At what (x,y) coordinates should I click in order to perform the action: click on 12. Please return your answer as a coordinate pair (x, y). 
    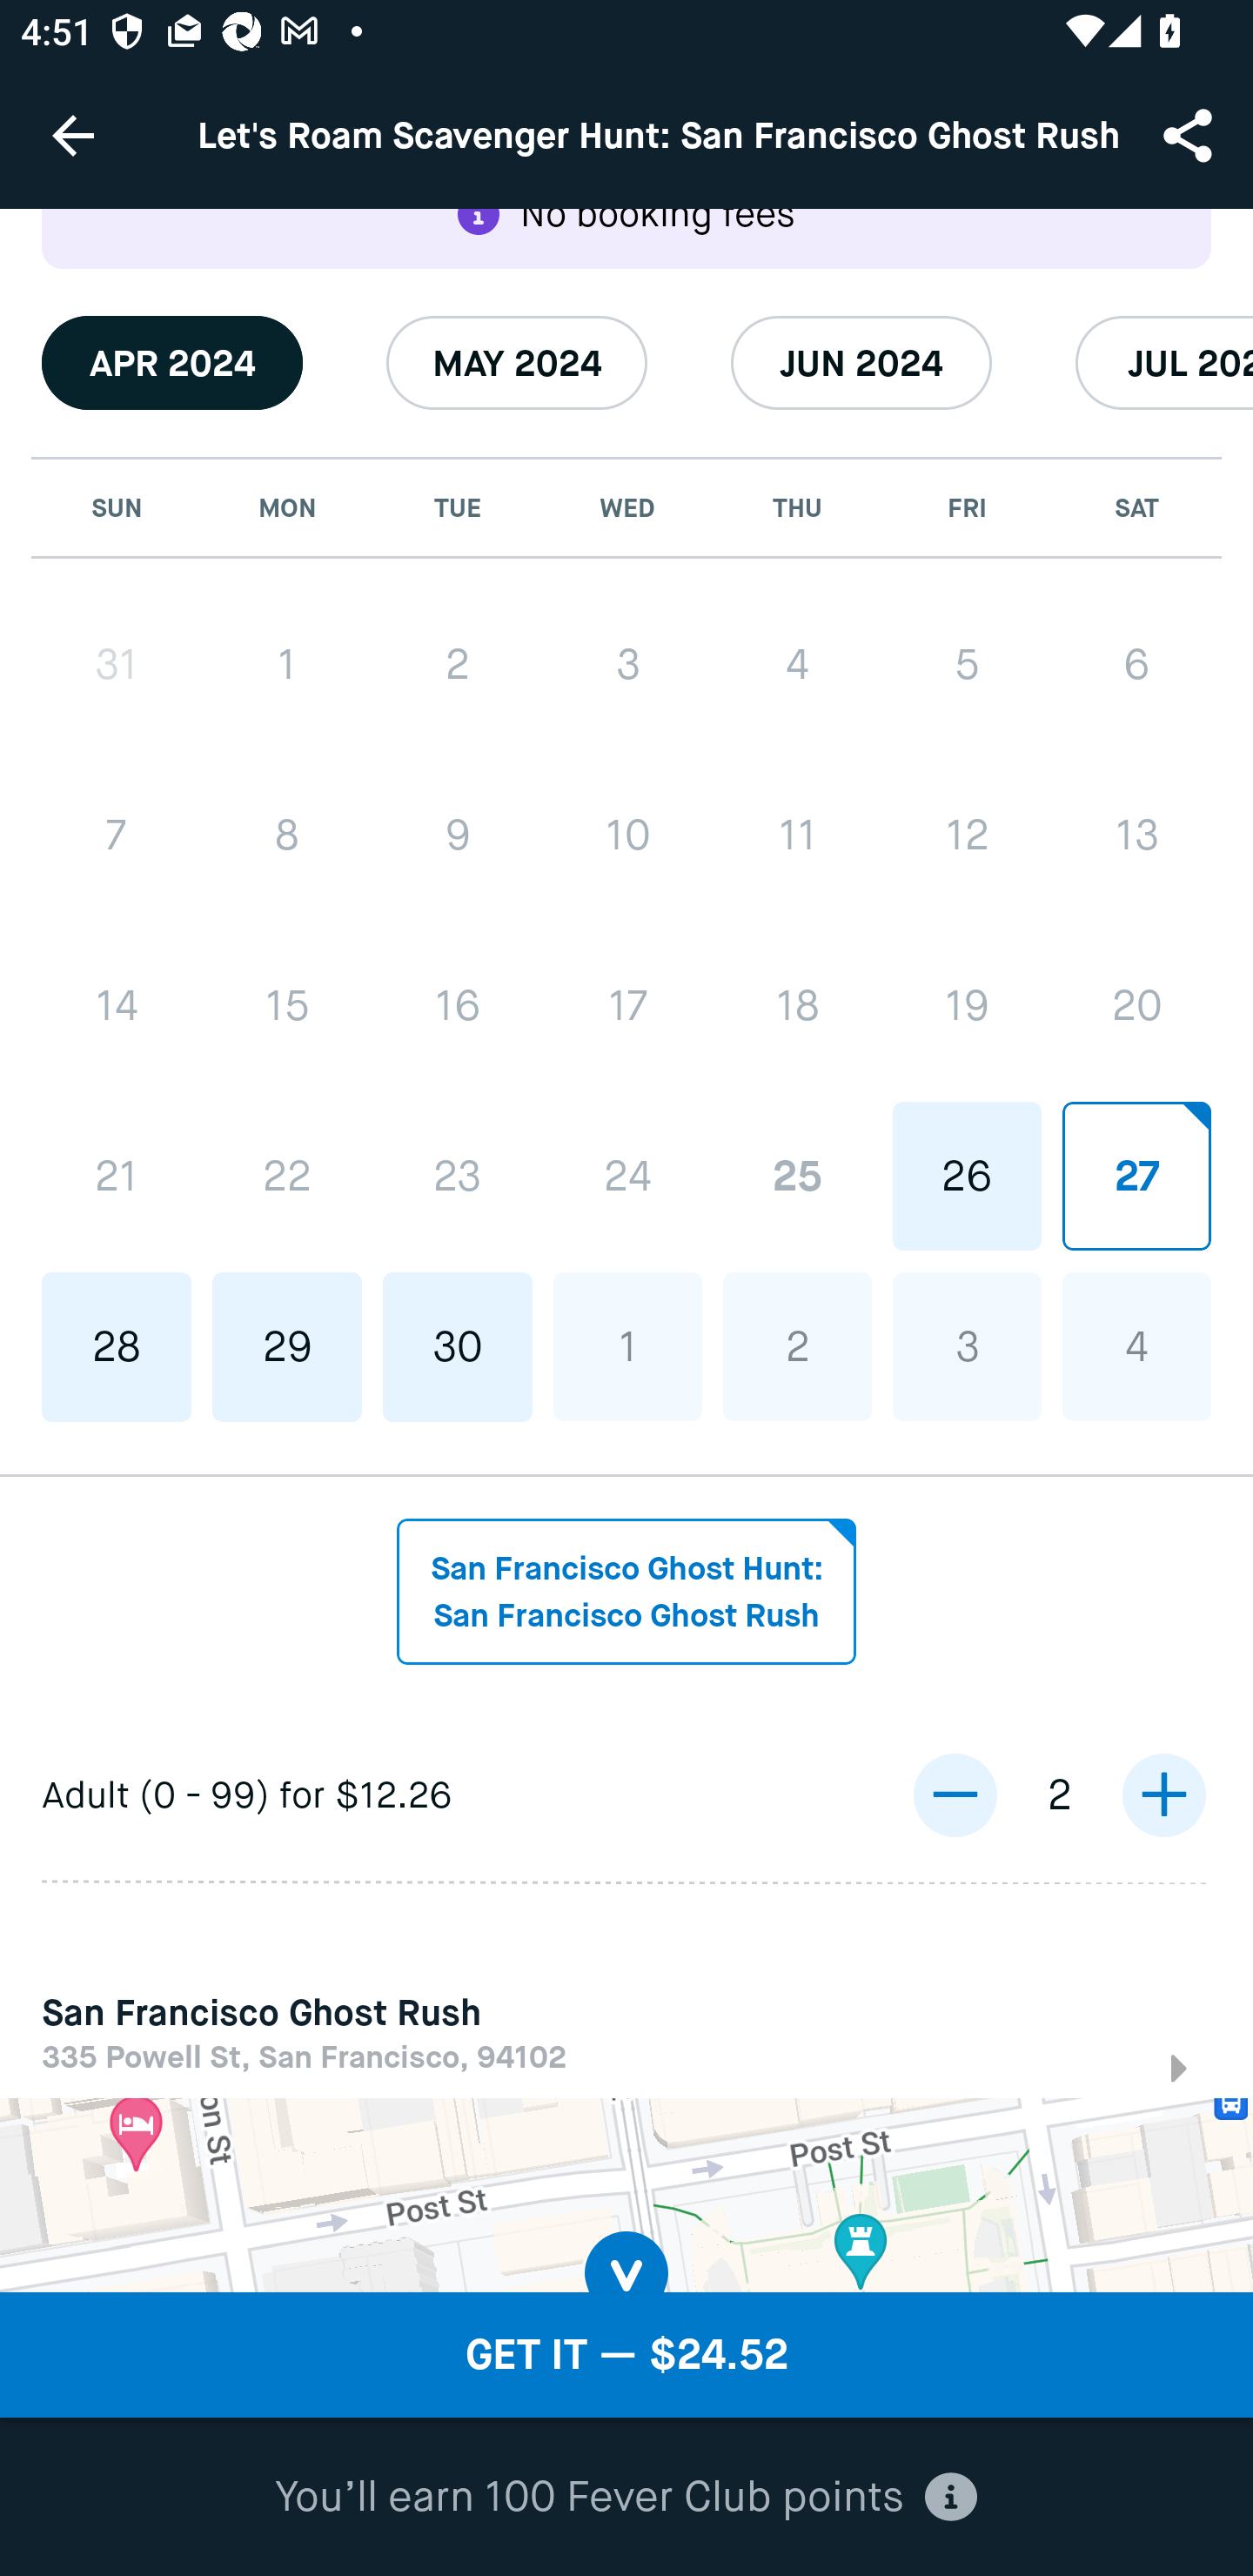
    Looking at the image, I should click on (966, 834).